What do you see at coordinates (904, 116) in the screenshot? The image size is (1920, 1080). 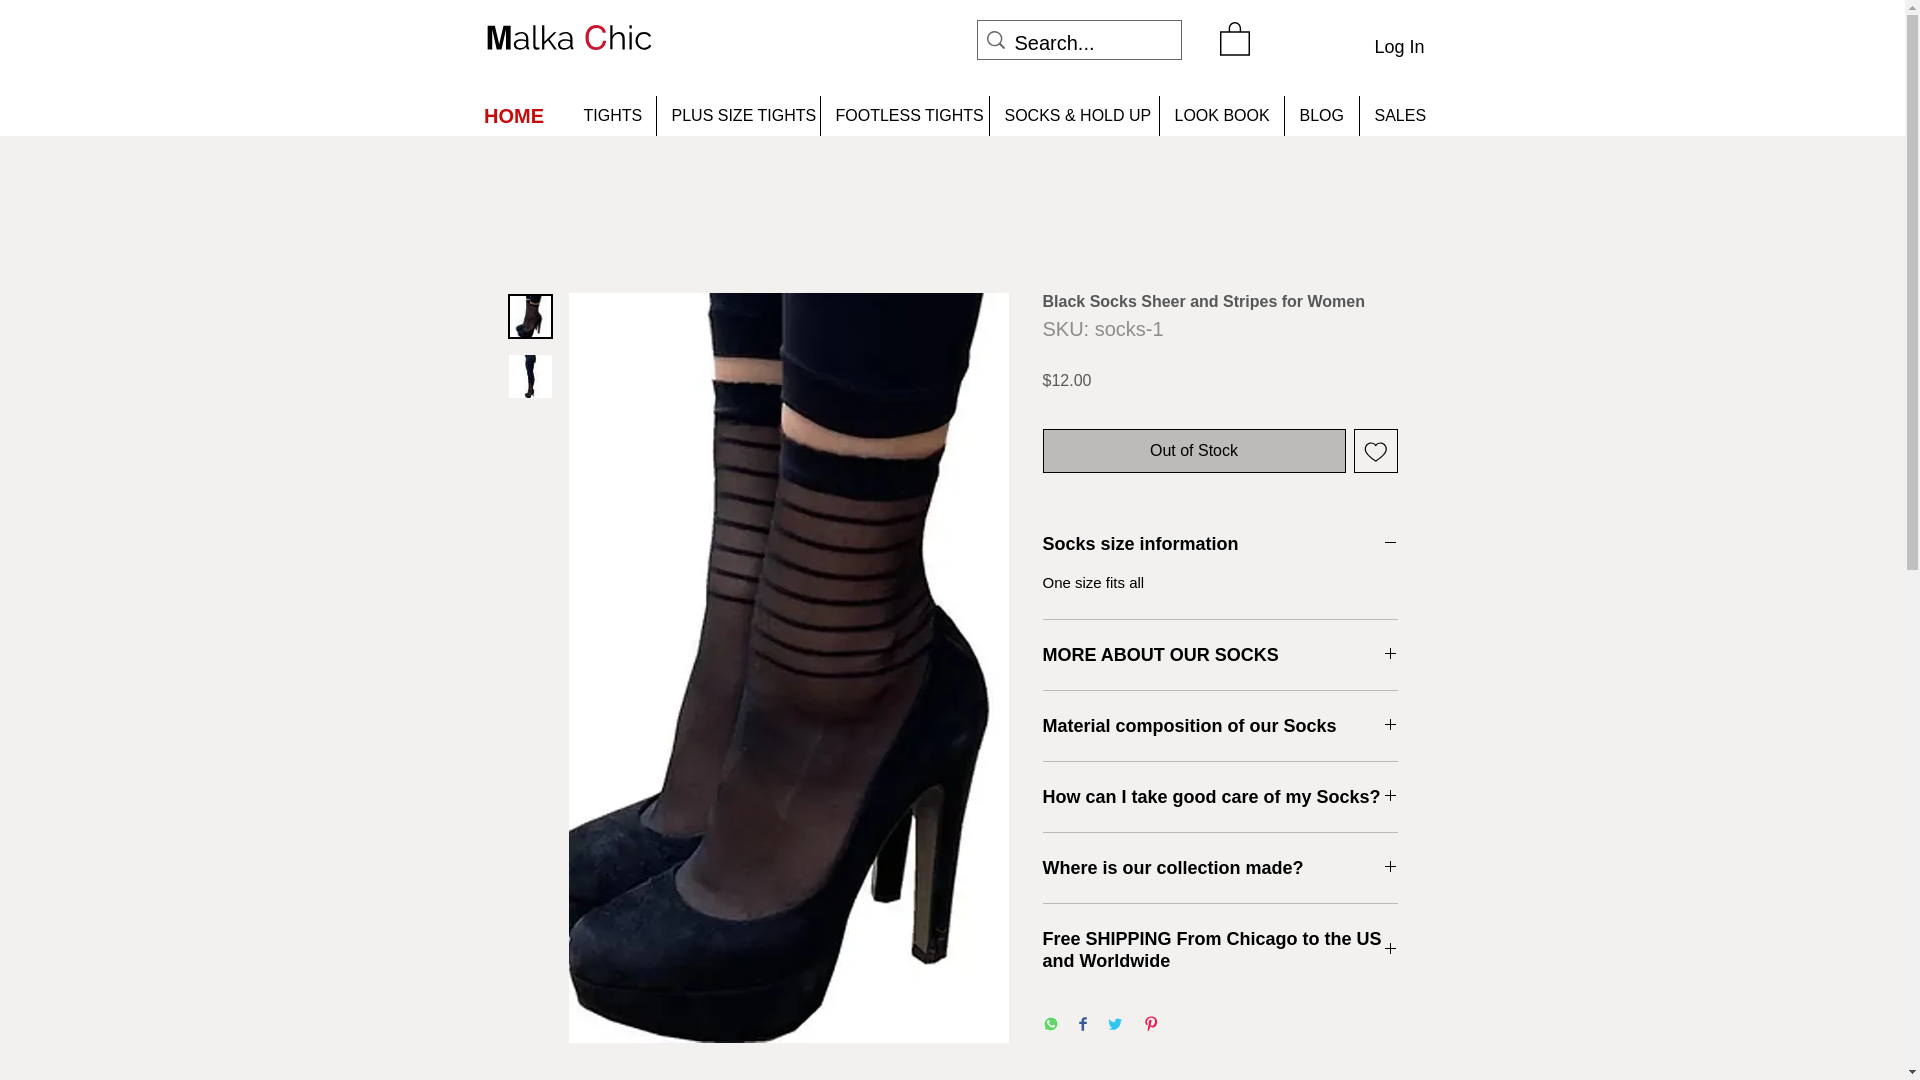 I see `FOOTLESS TIGHTS` at bounding box center [904, 116].